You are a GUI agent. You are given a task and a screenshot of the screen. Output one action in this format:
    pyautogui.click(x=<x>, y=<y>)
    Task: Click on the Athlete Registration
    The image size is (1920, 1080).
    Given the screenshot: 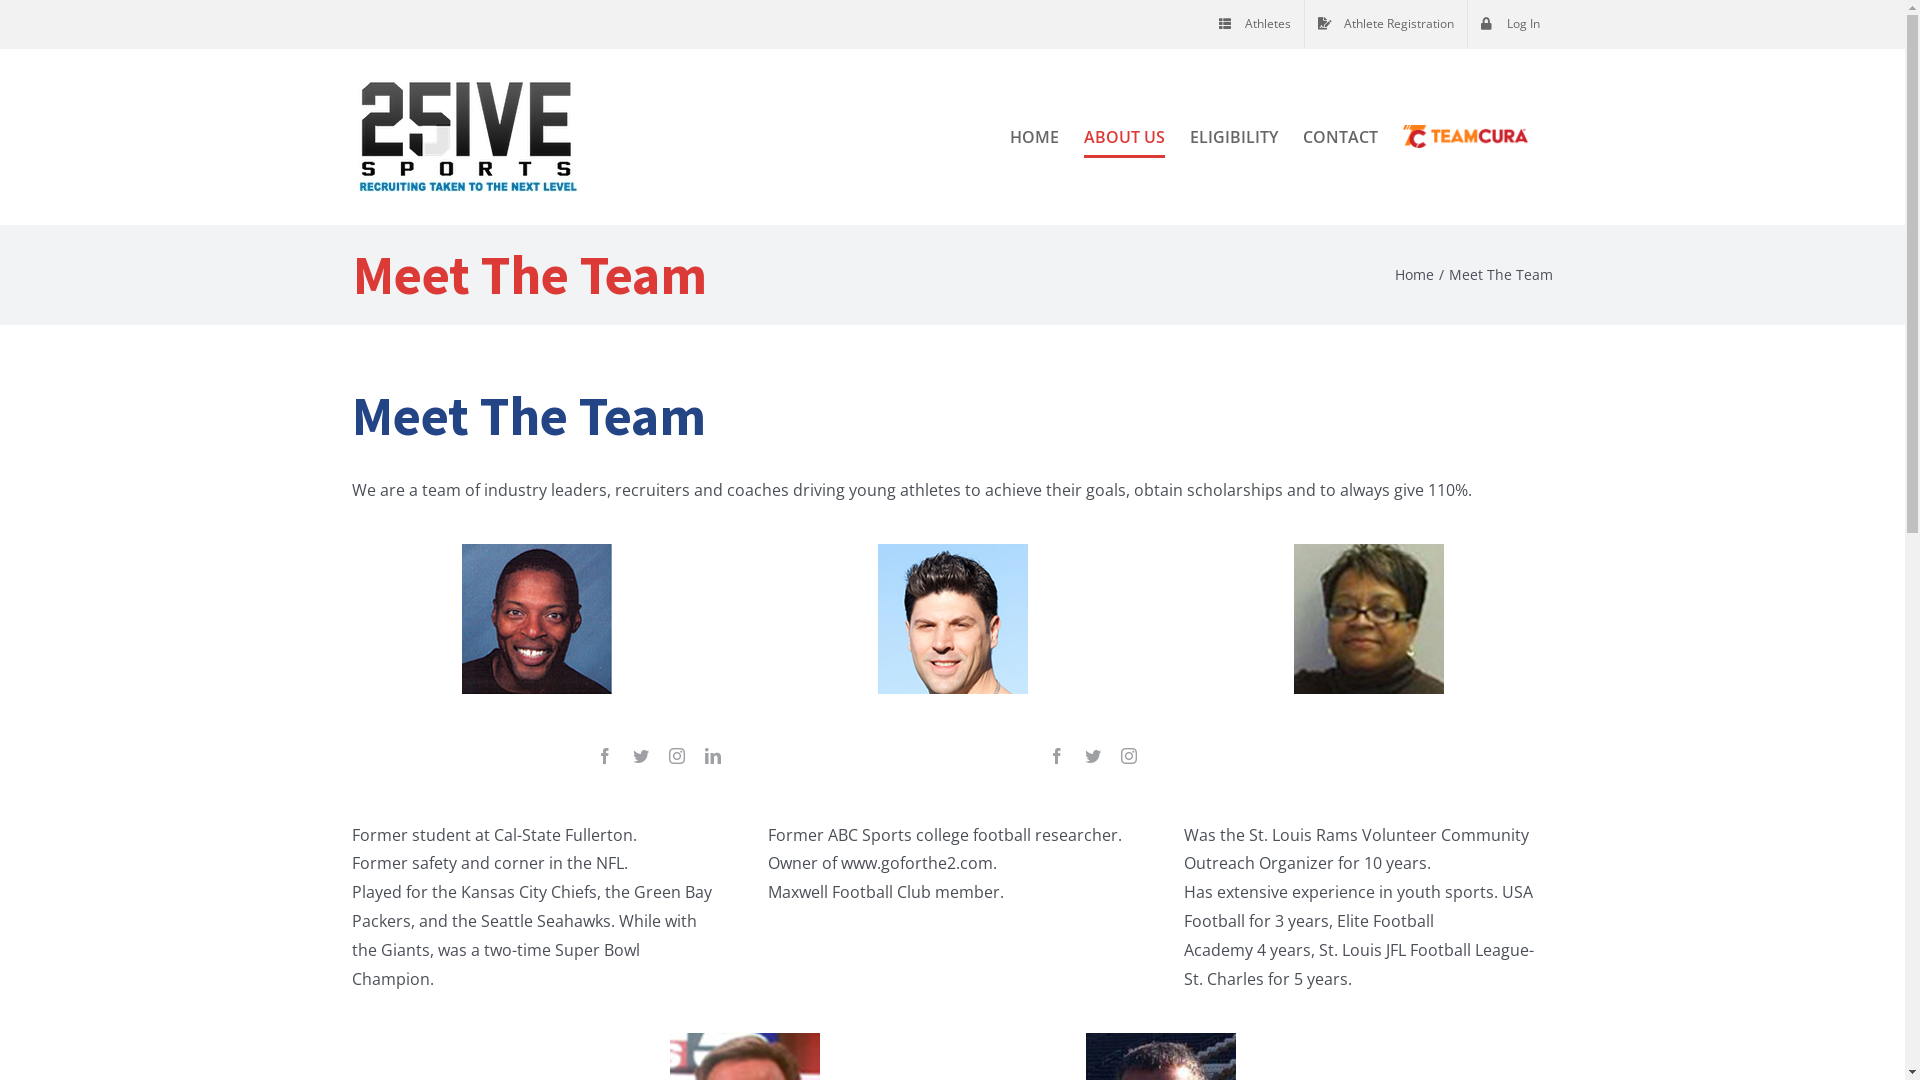 What is the action you would take?
    pyautogui.click(x=1385, y=24)
    